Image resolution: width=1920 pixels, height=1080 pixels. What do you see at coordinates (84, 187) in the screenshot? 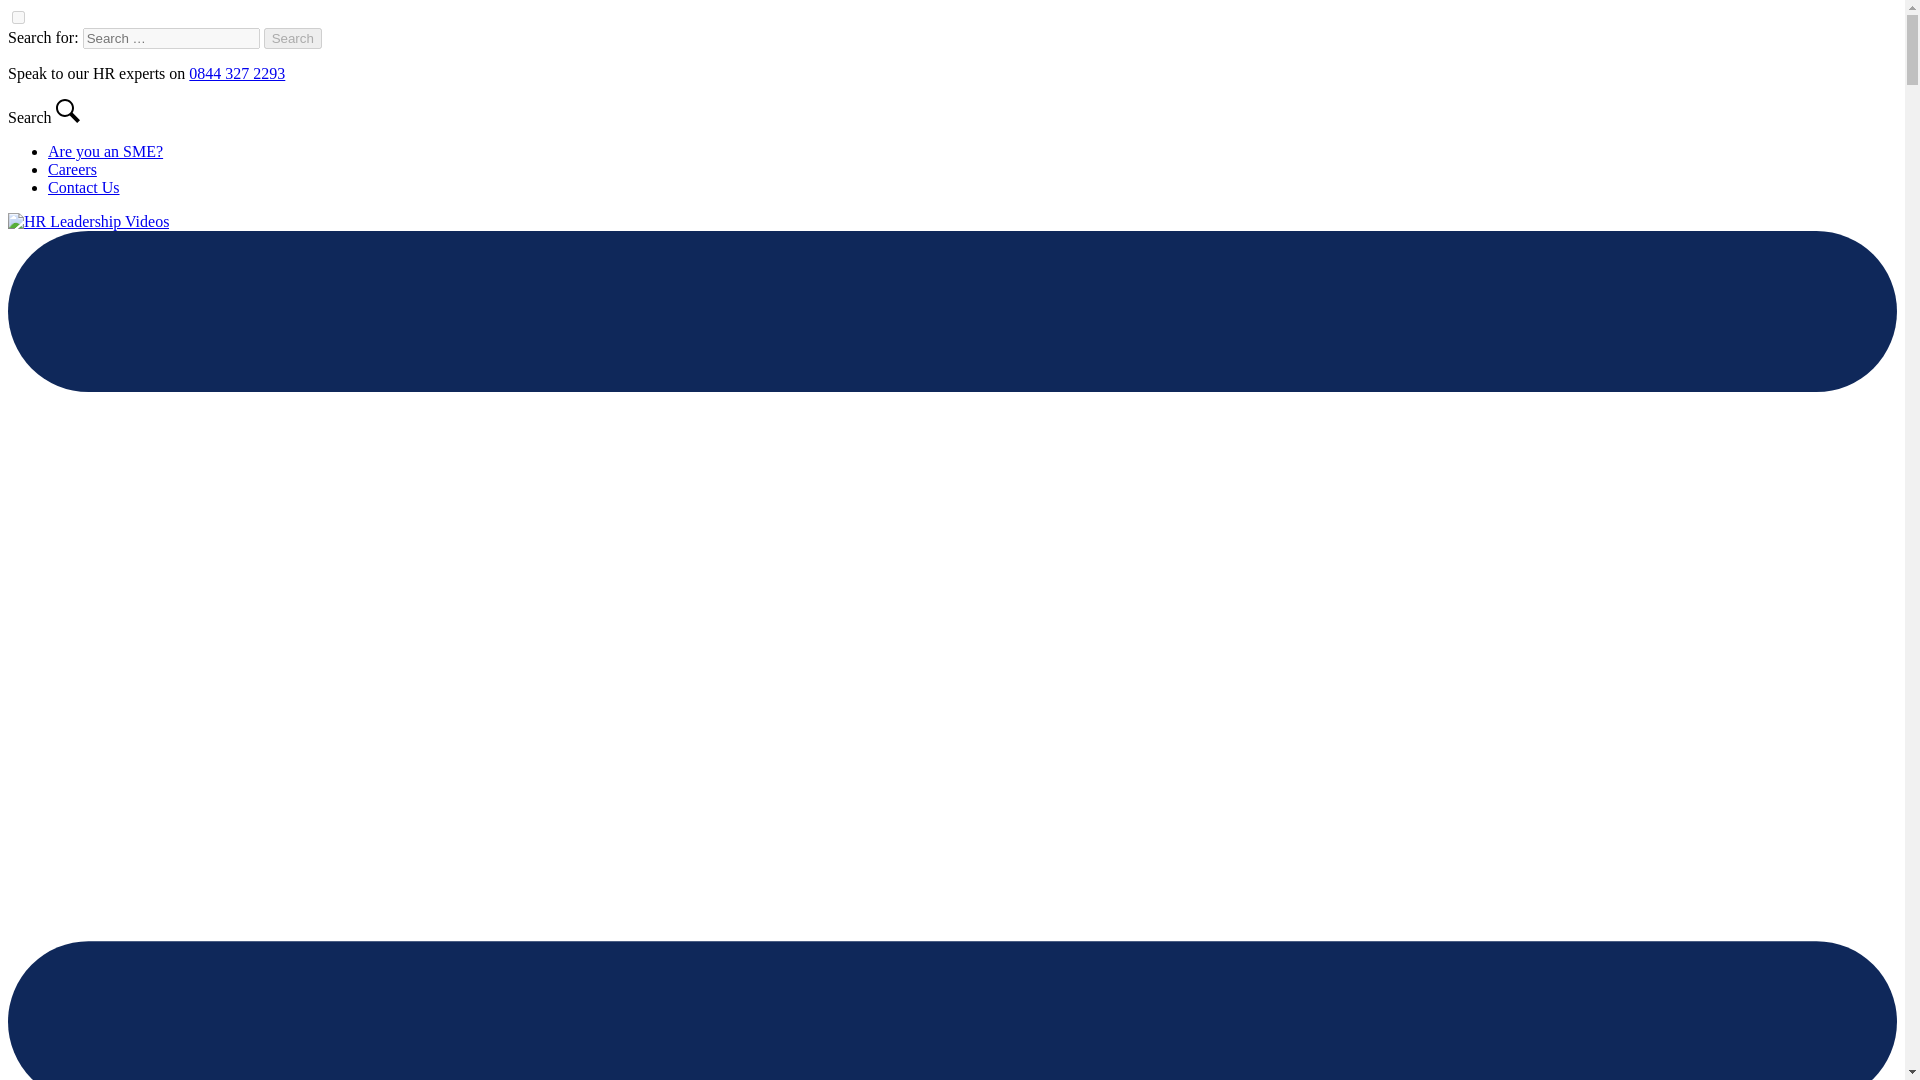
I see `Contact Us` at bounding box center [84, 187].